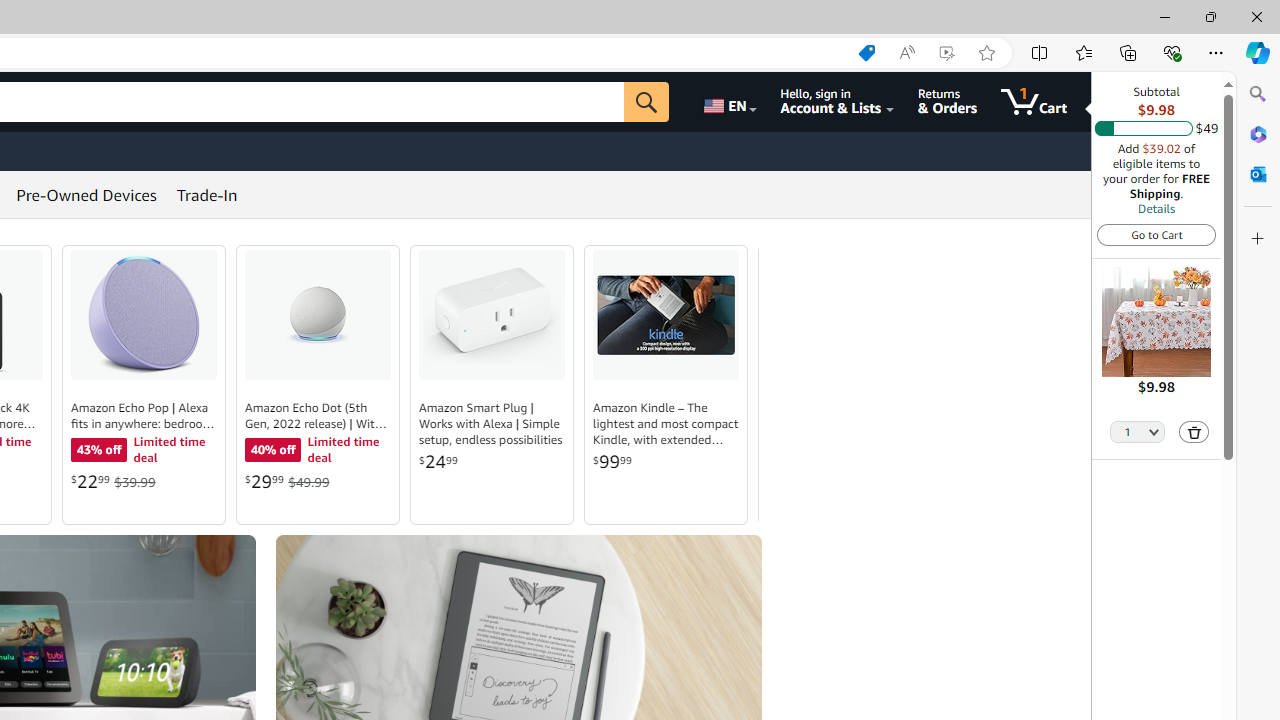  I want to click on Pre-Owned Devices, so click(86, 194).